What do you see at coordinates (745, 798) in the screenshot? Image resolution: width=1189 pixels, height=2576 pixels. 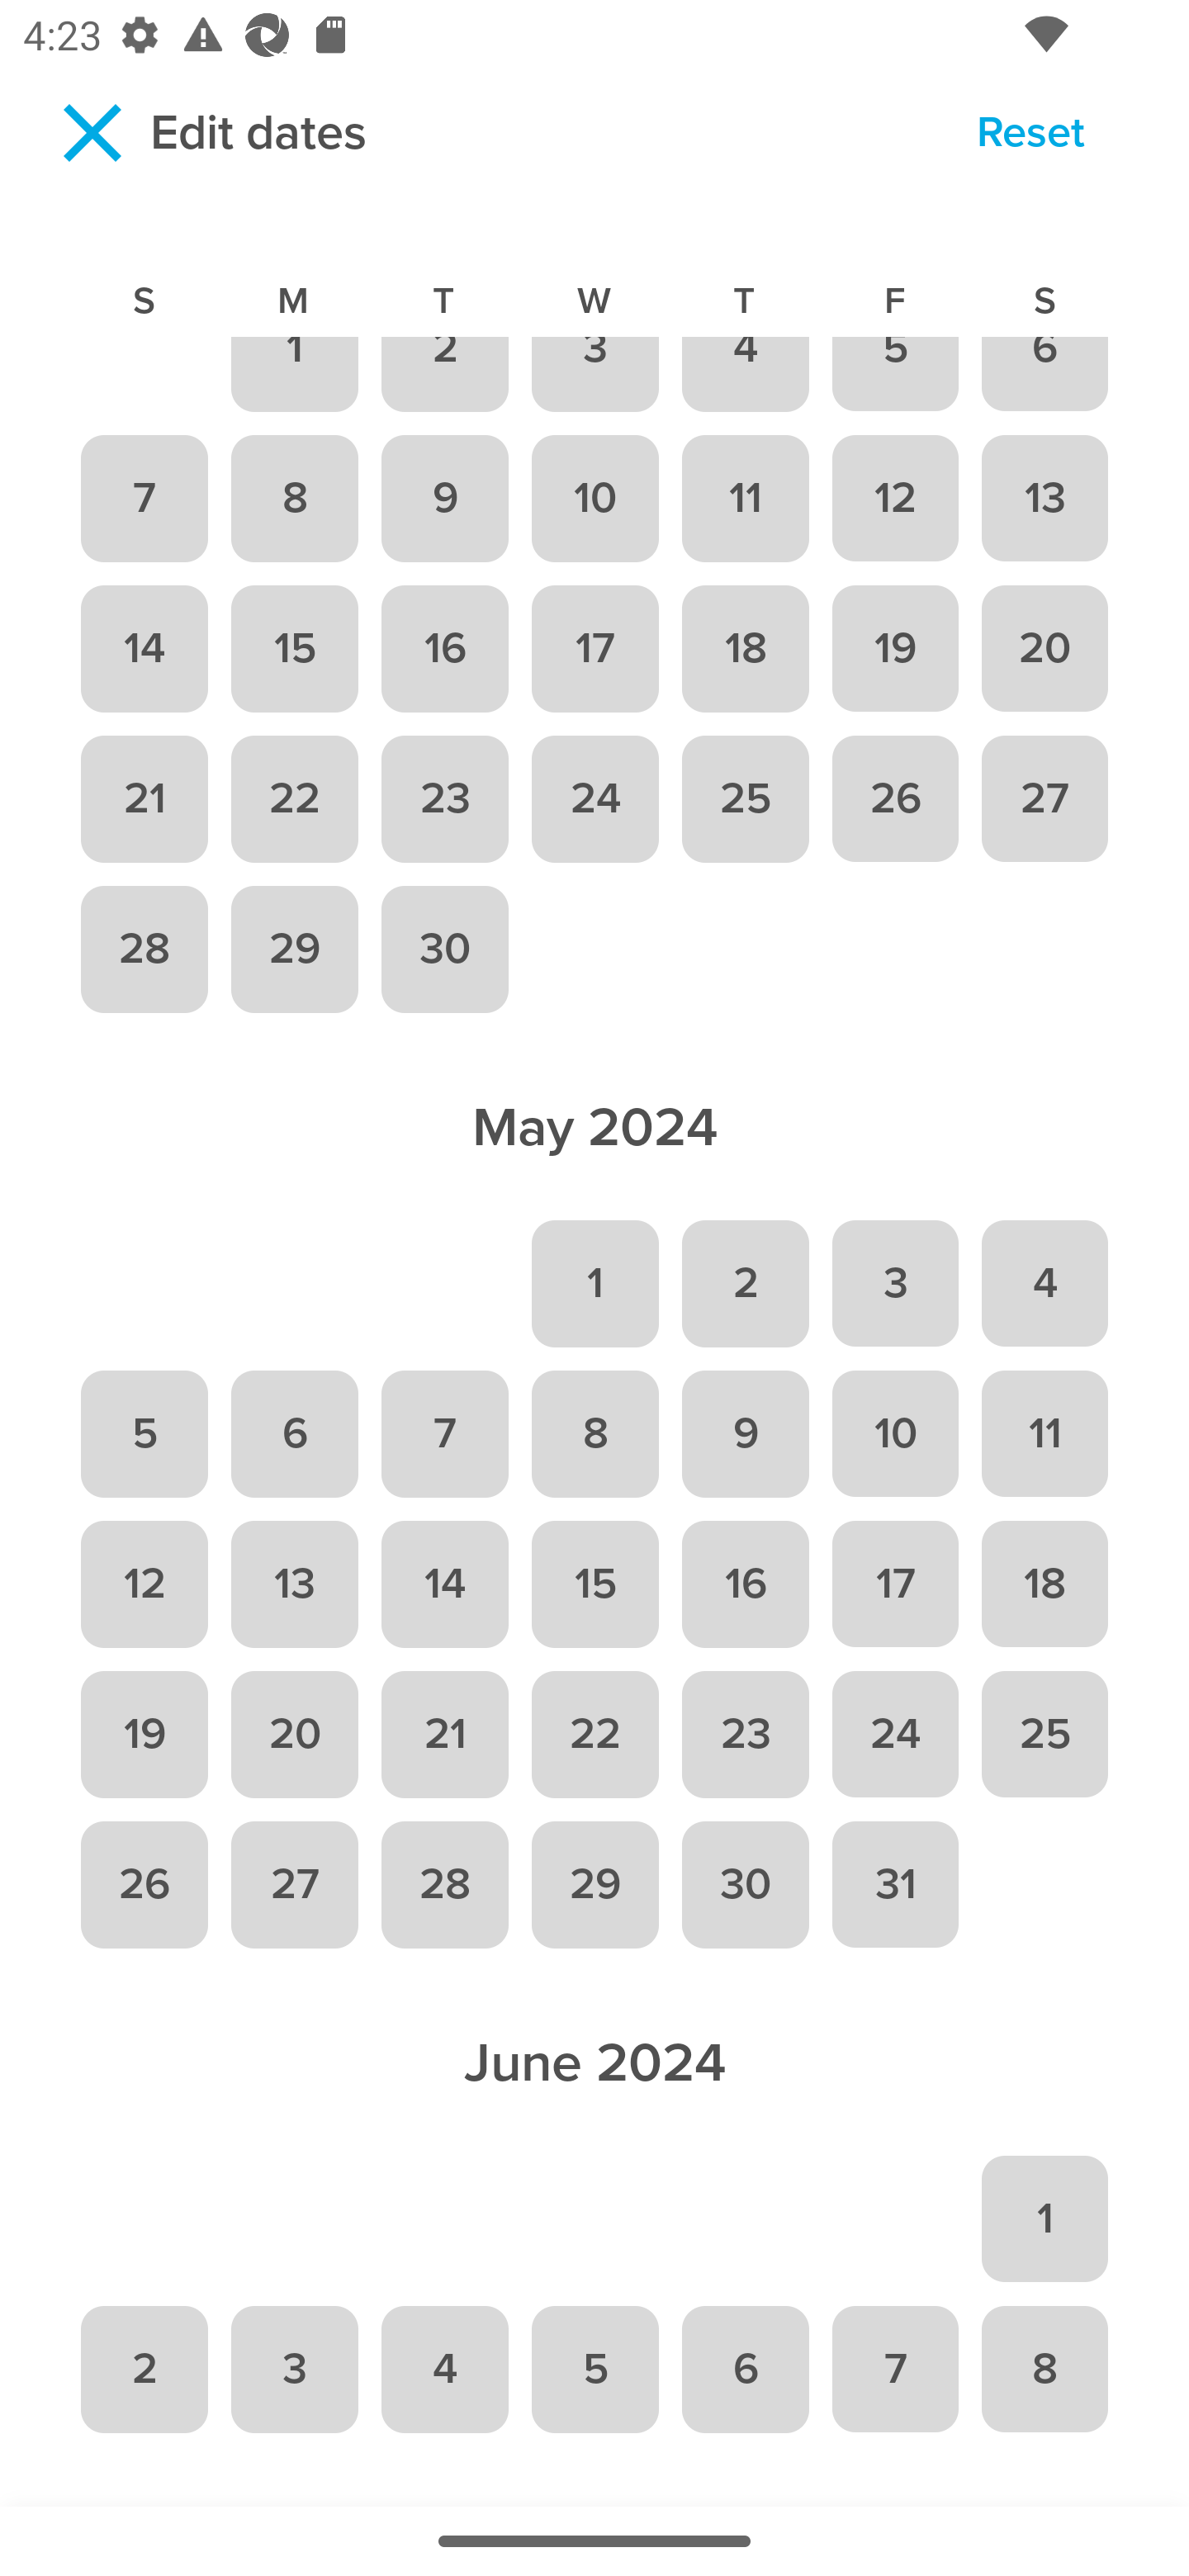 I see `25` at bounding box center [745, 798].